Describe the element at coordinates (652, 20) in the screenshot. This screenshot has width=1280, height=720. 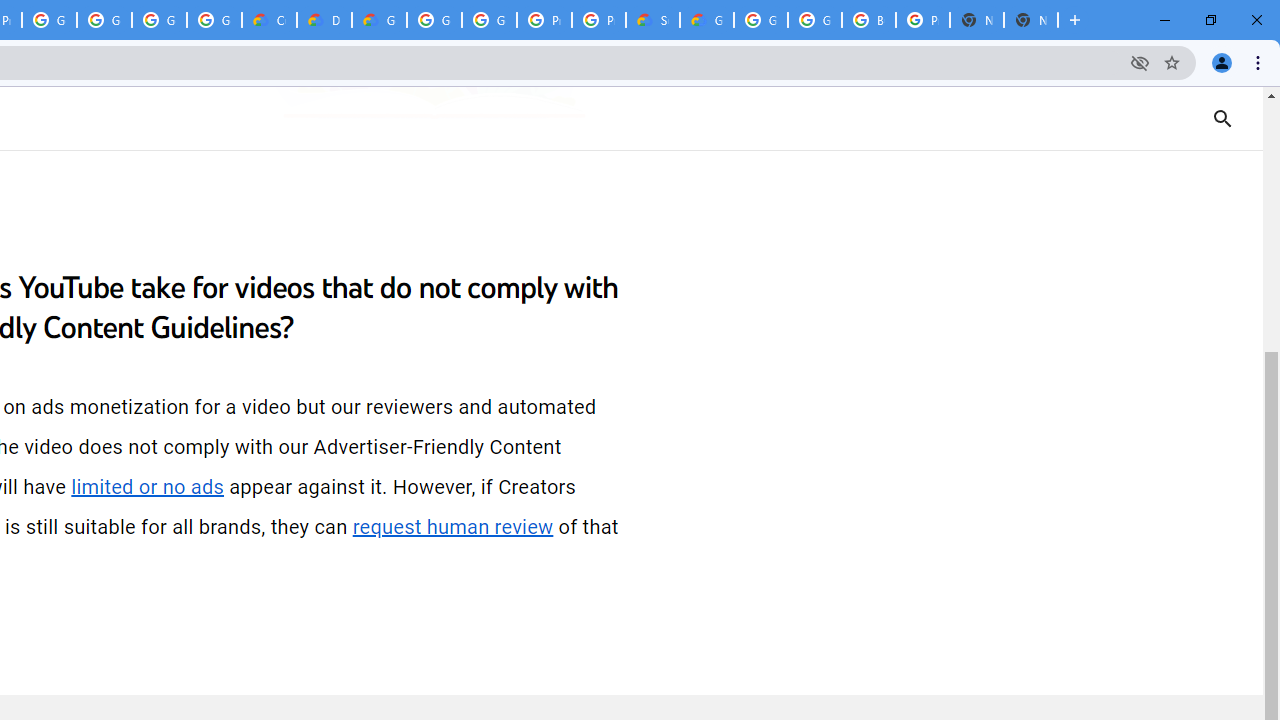
I see `Support Hub | Google Cloud` at that location.